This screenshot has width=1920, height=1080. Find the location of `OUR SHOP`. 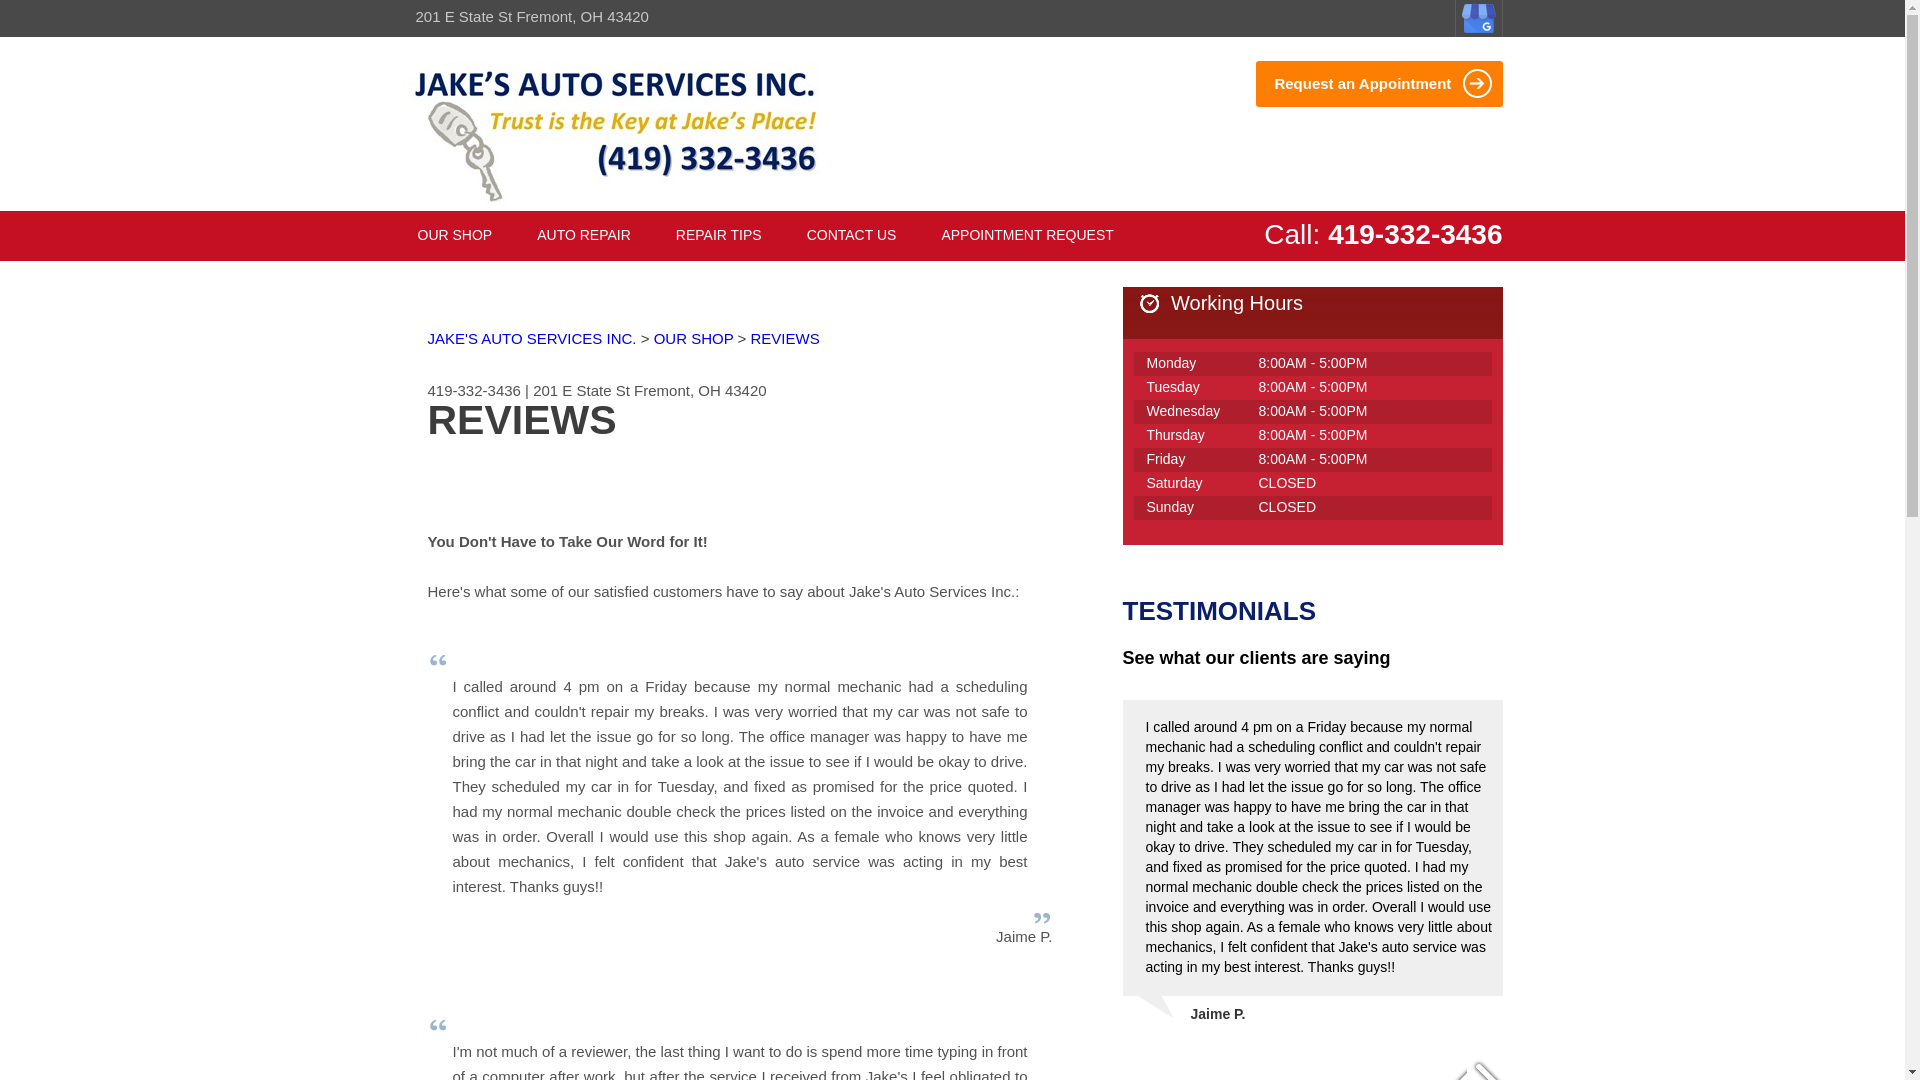

OUR SHOP is located at coordinates (694, 338).